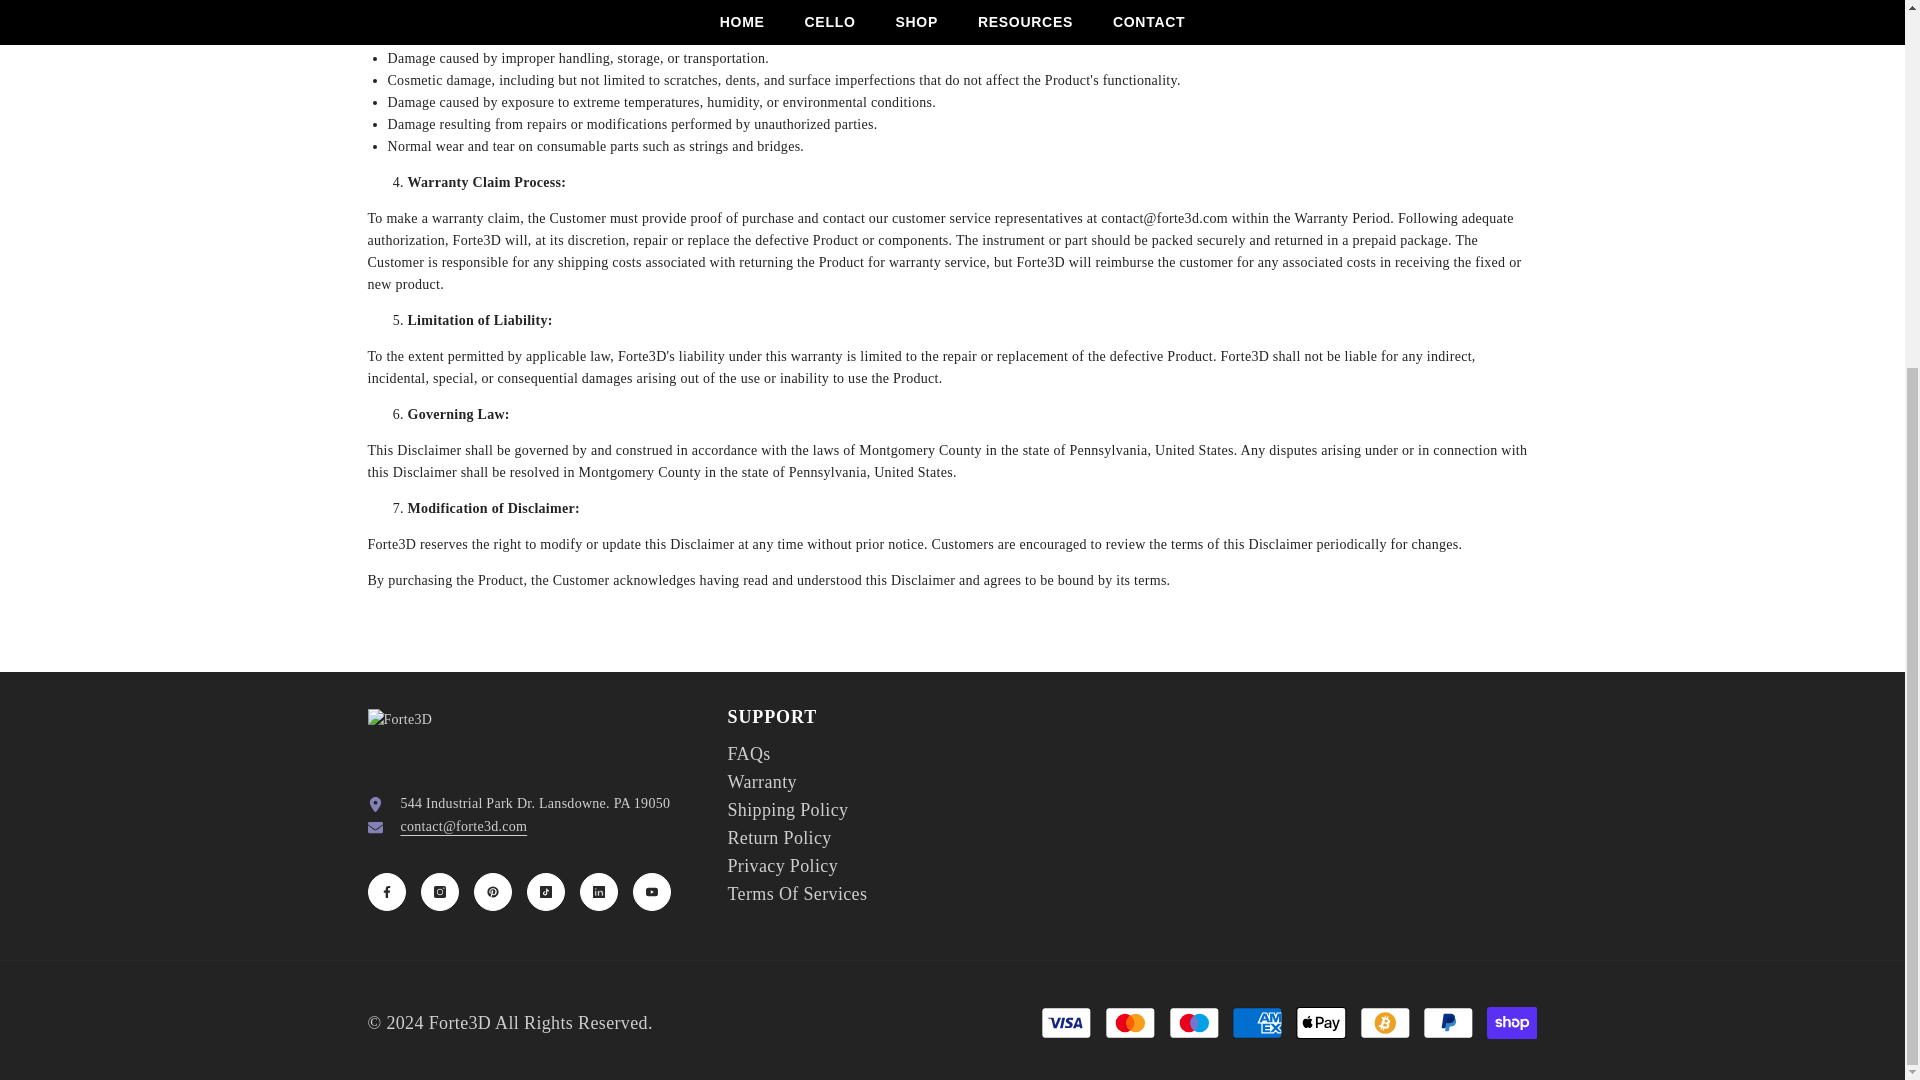 The height and width of the screenshot is (1080, 1920). What do you see at coordinates (439, 892) in the screenshot?
I see `Instagram` at bounding box center [439, 892].